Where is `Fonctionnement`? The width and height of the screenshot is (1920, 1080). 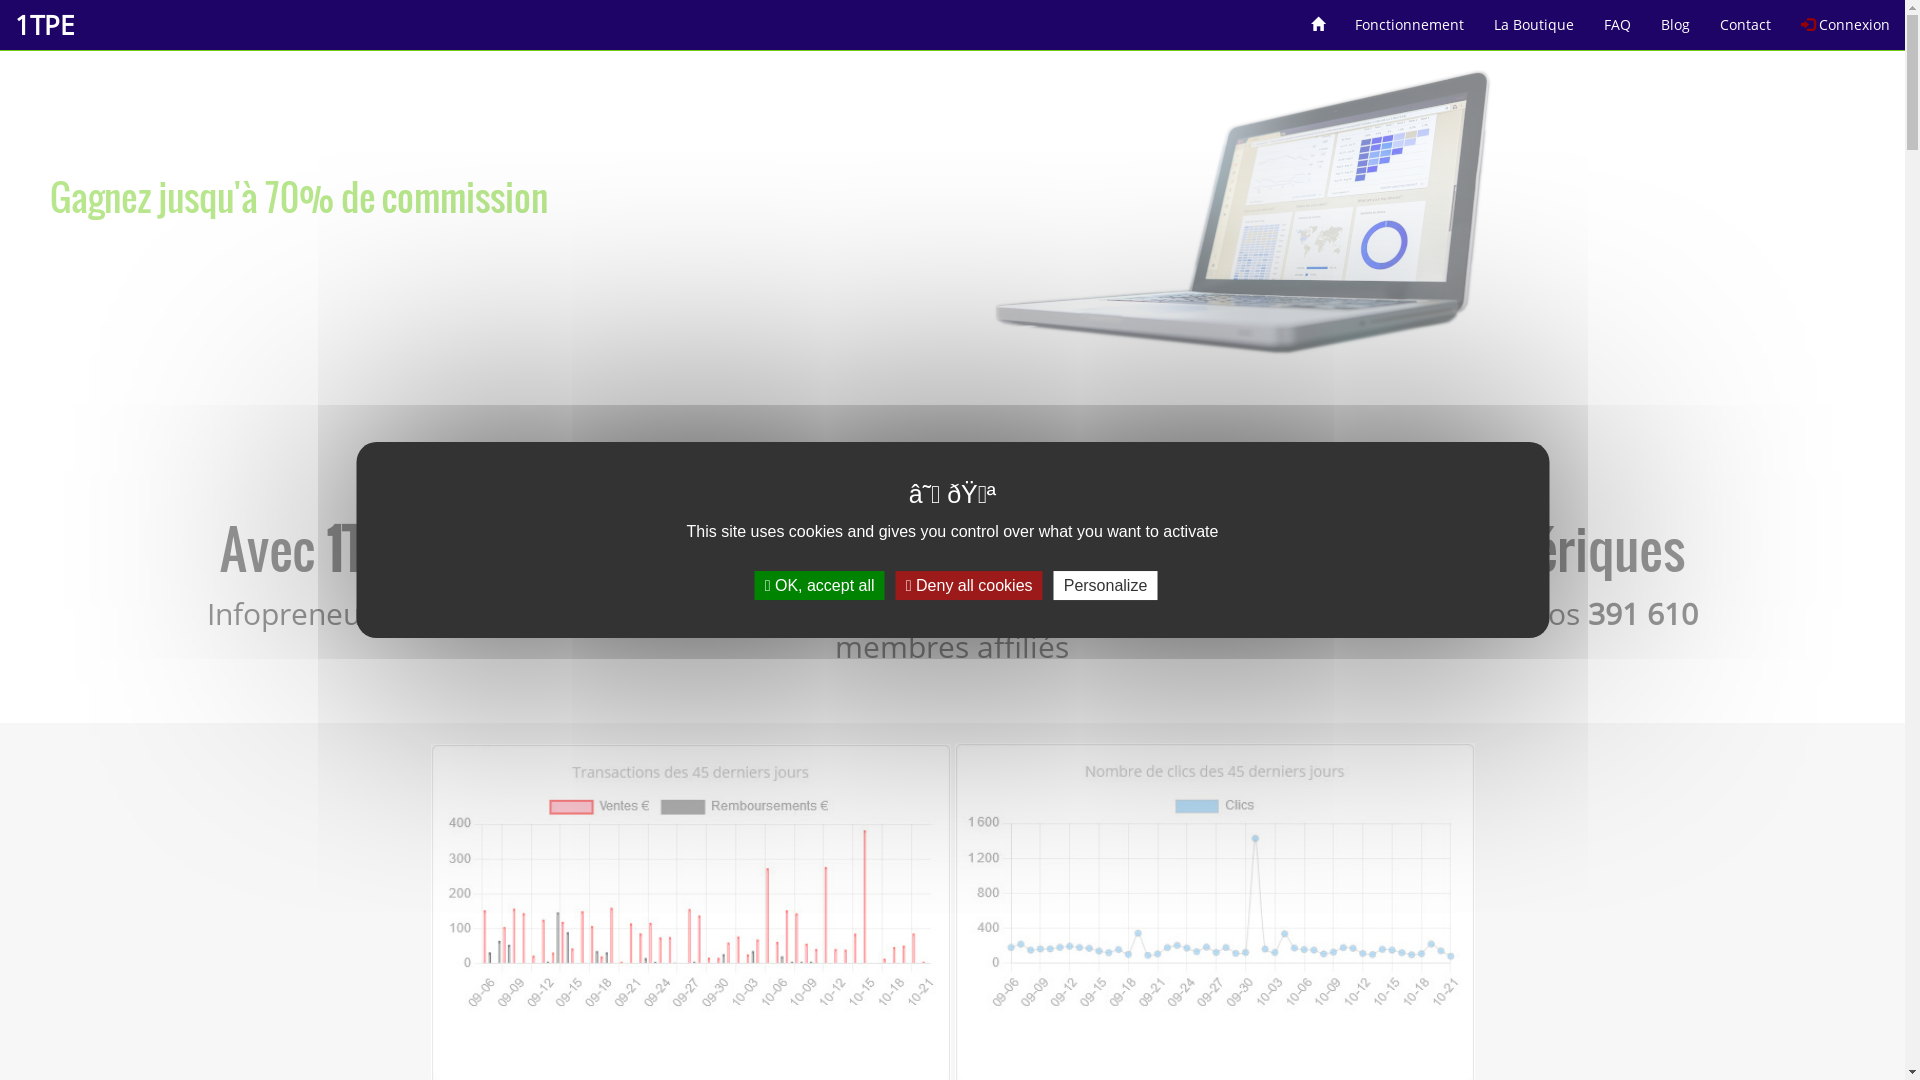 Fonctionnement is located at coordinates (1410, 18).